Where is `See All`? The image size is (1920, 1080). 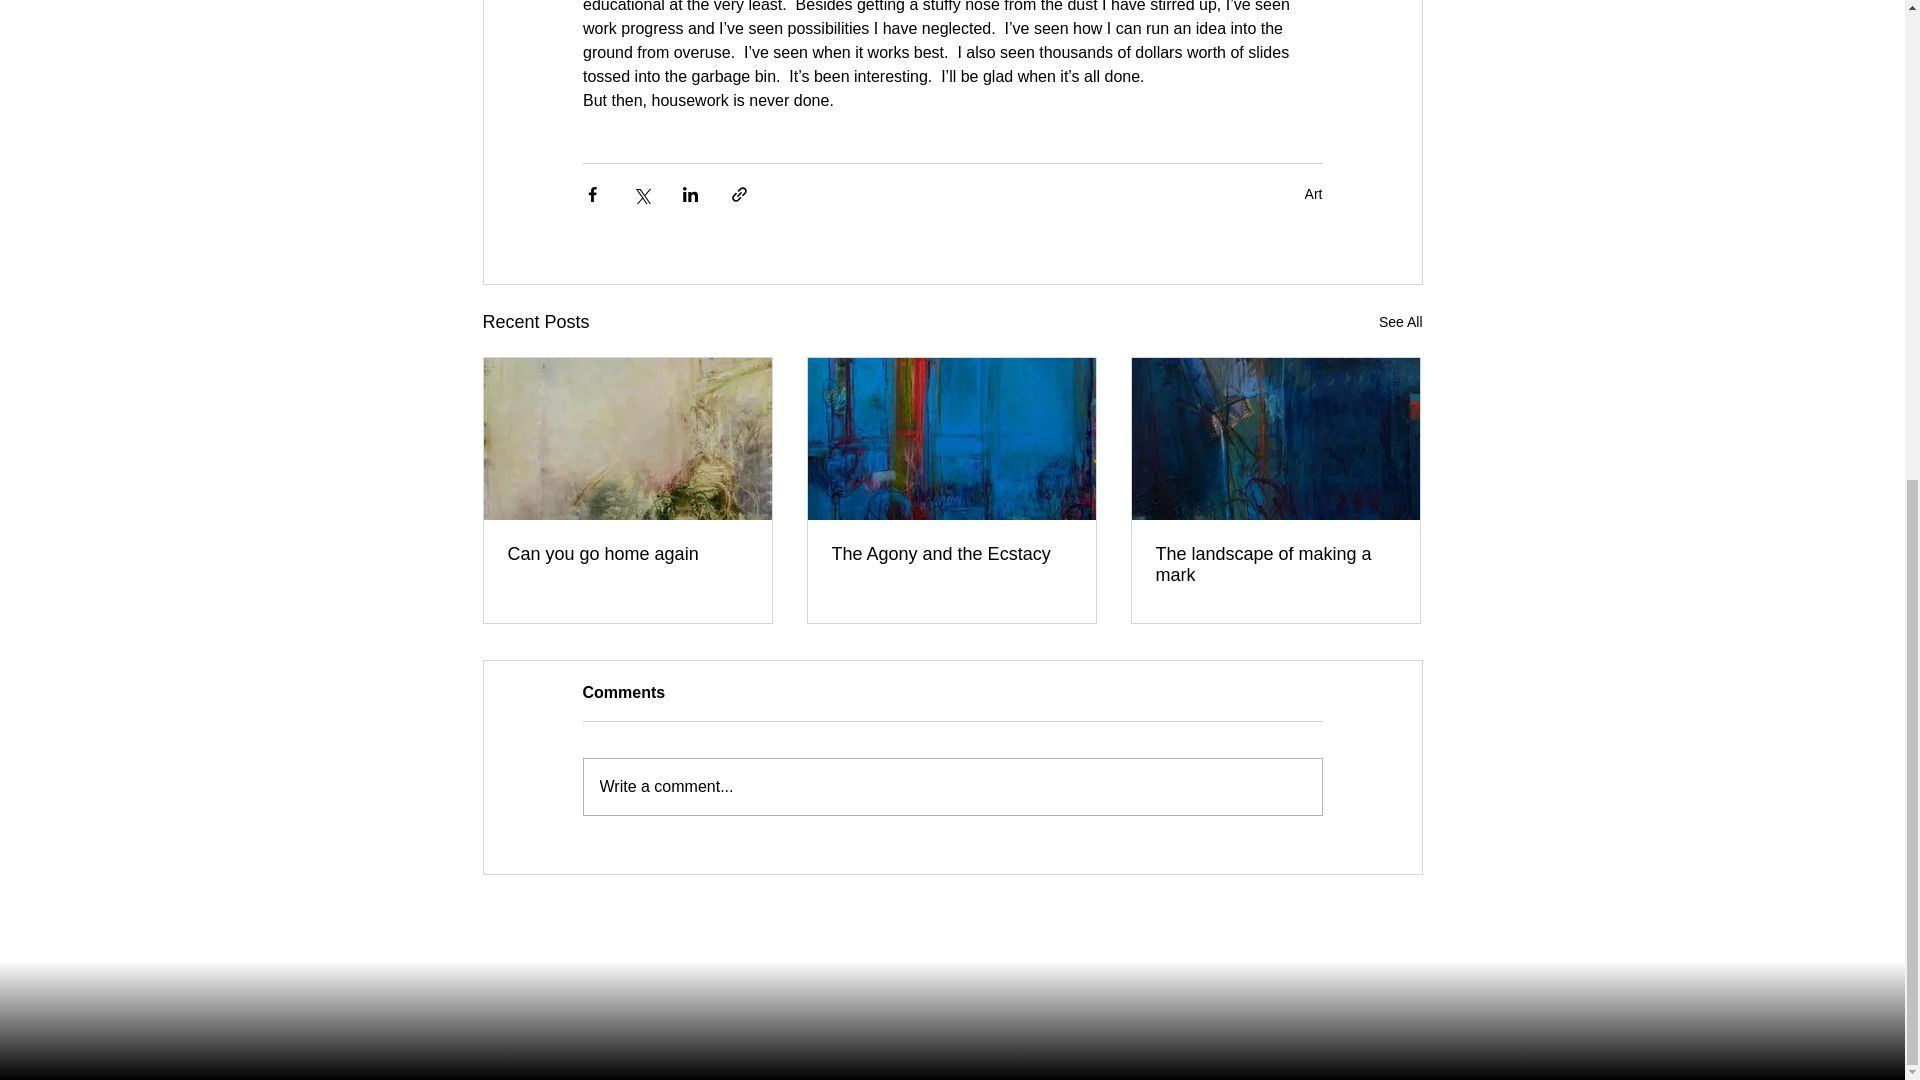
See All is located at coordinates (1400, 322).